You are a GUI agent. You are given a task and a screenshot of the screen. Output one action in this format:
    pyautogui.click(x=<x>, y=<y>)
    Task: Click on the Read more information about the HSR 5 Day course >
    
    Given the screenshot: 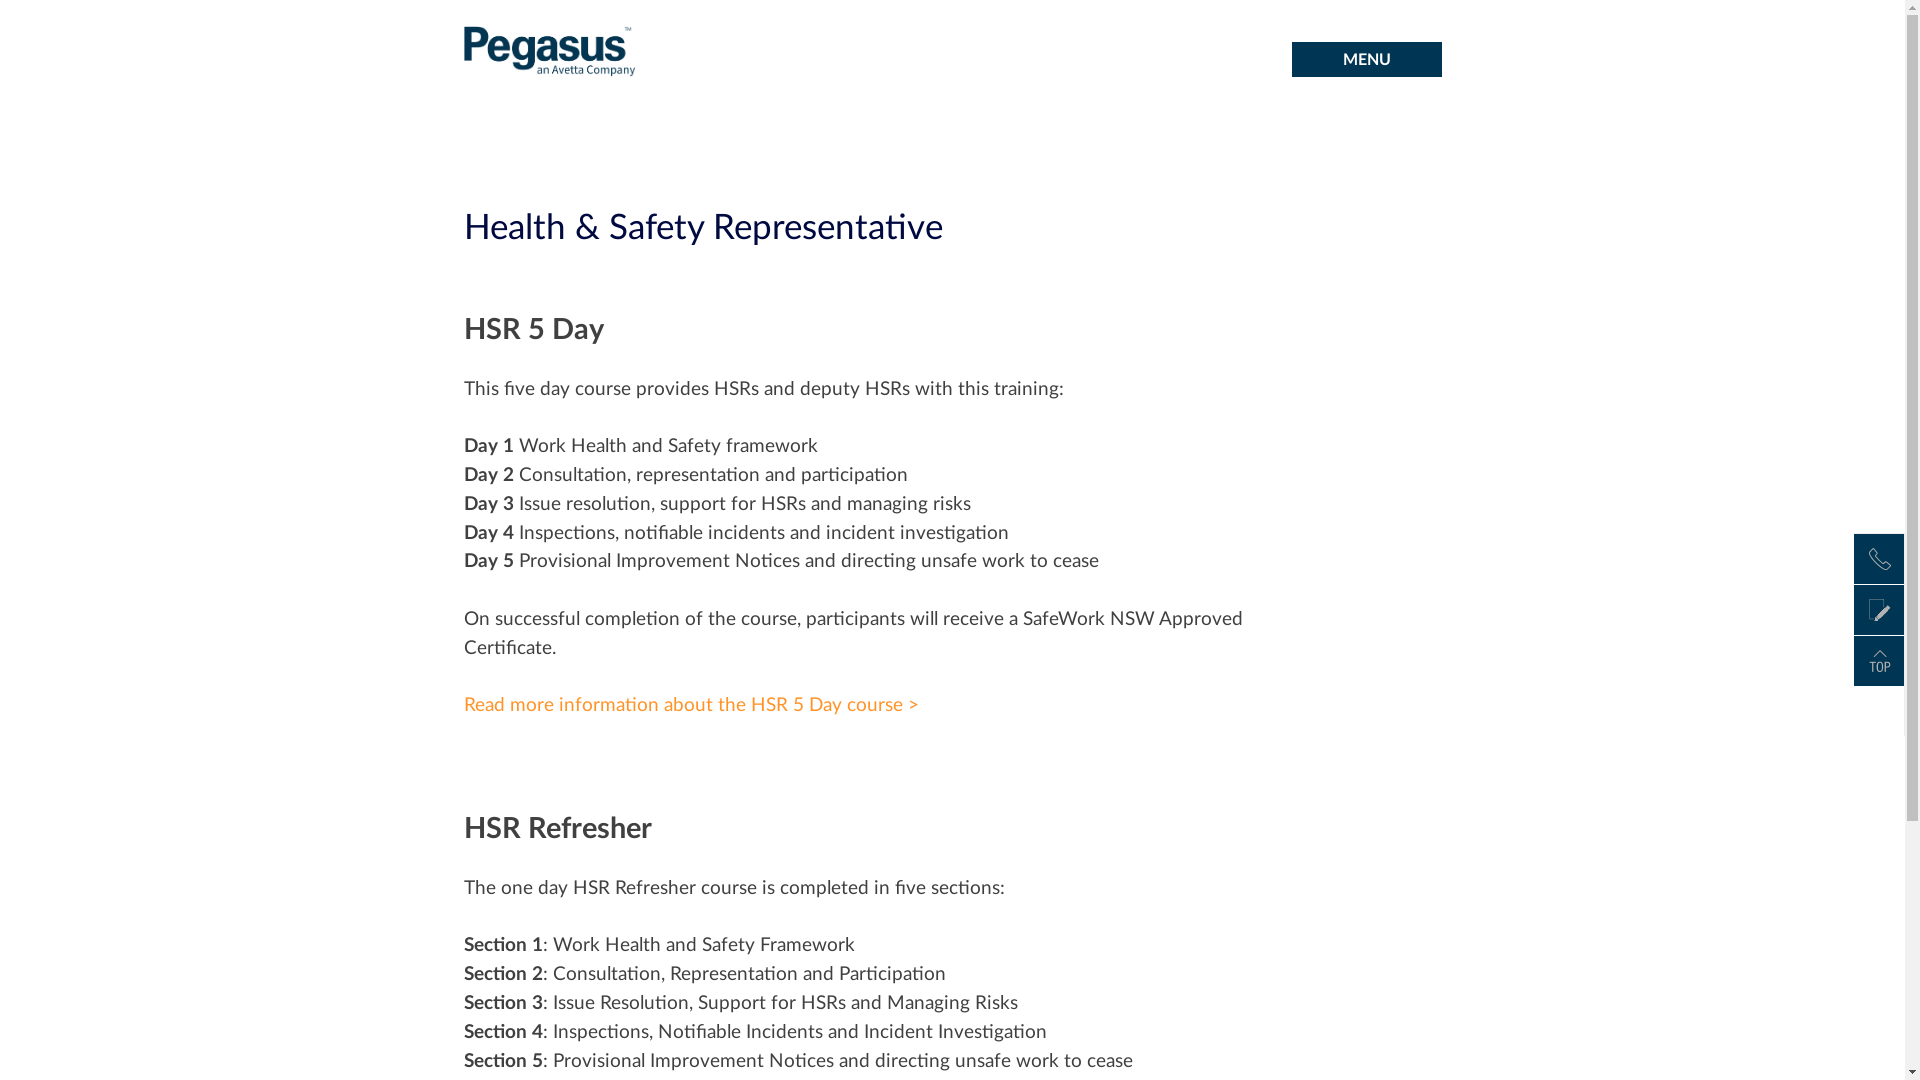 What is the action you would take?
    pyautogui.click(x=692, y=706)
    